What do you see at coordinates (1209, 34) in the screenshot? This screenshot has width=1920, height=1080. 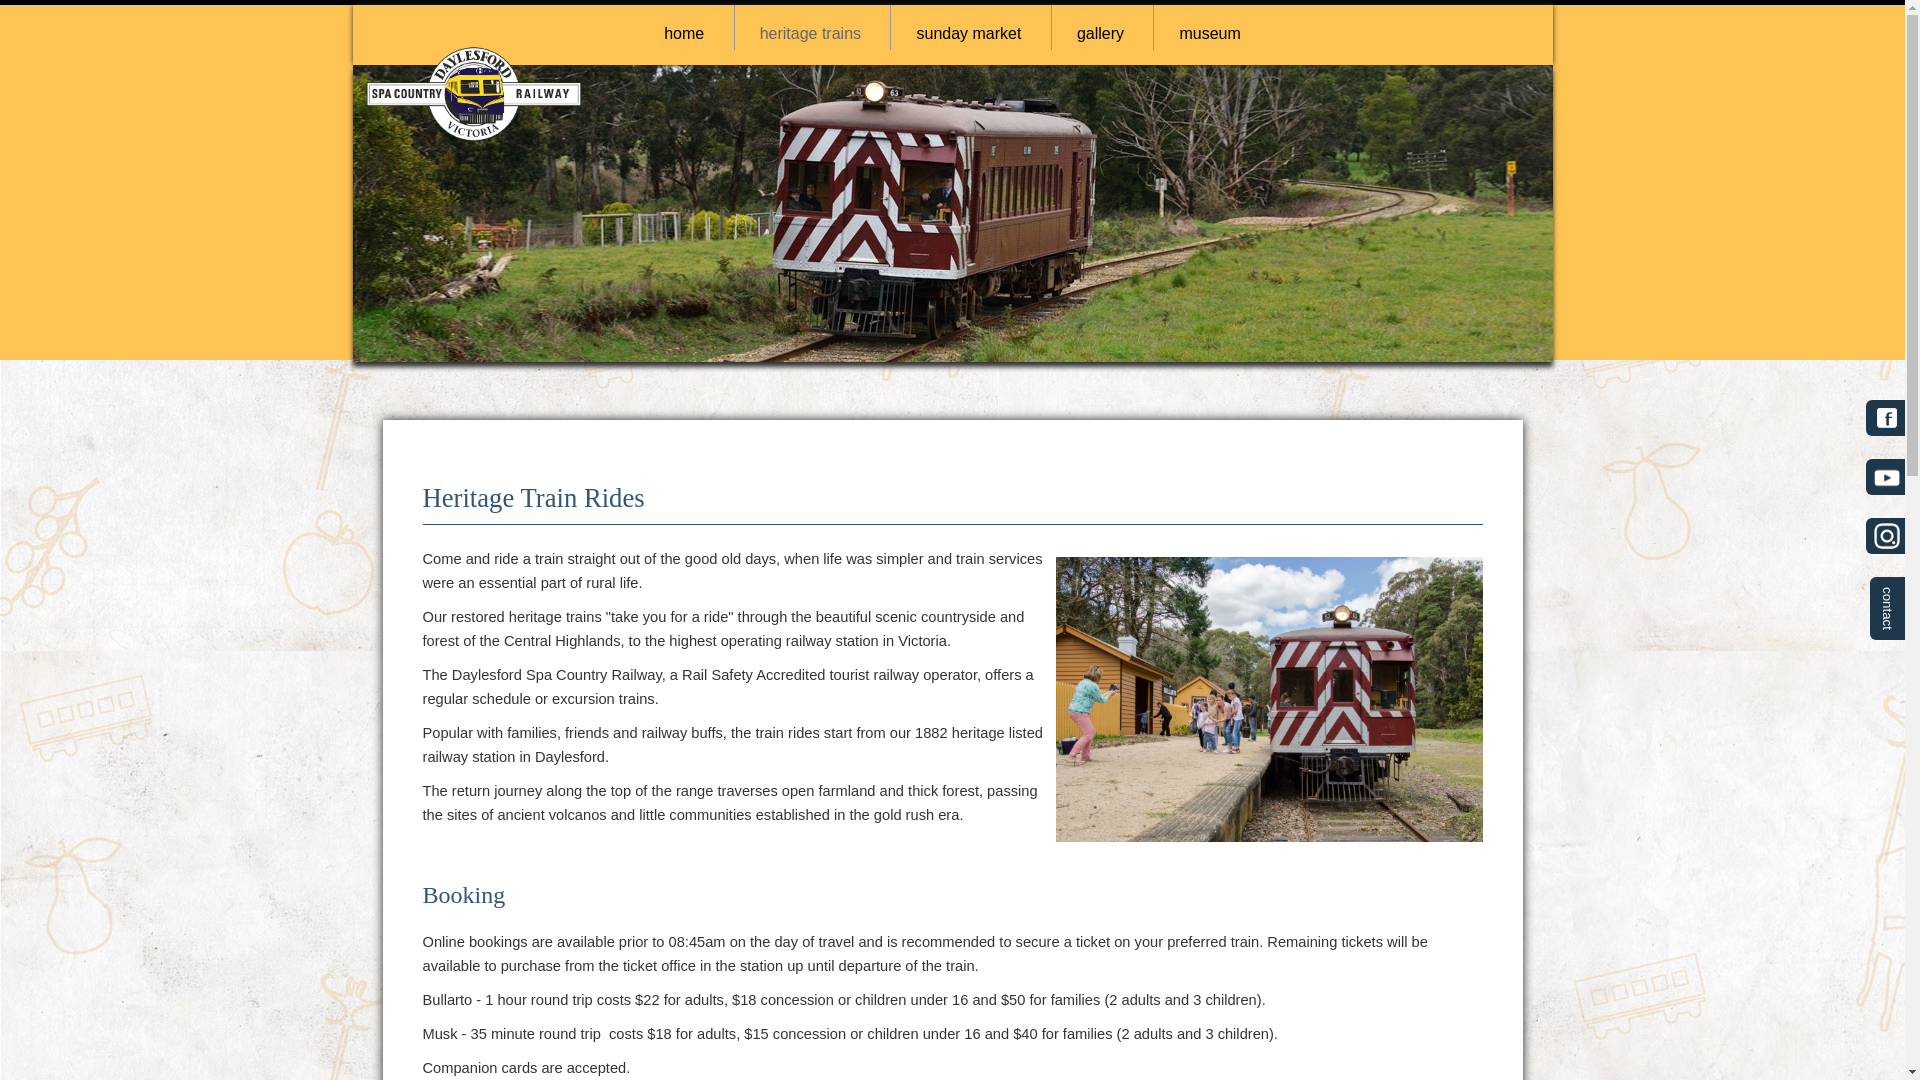 I see `museum` at bounding box center [1209, 34].